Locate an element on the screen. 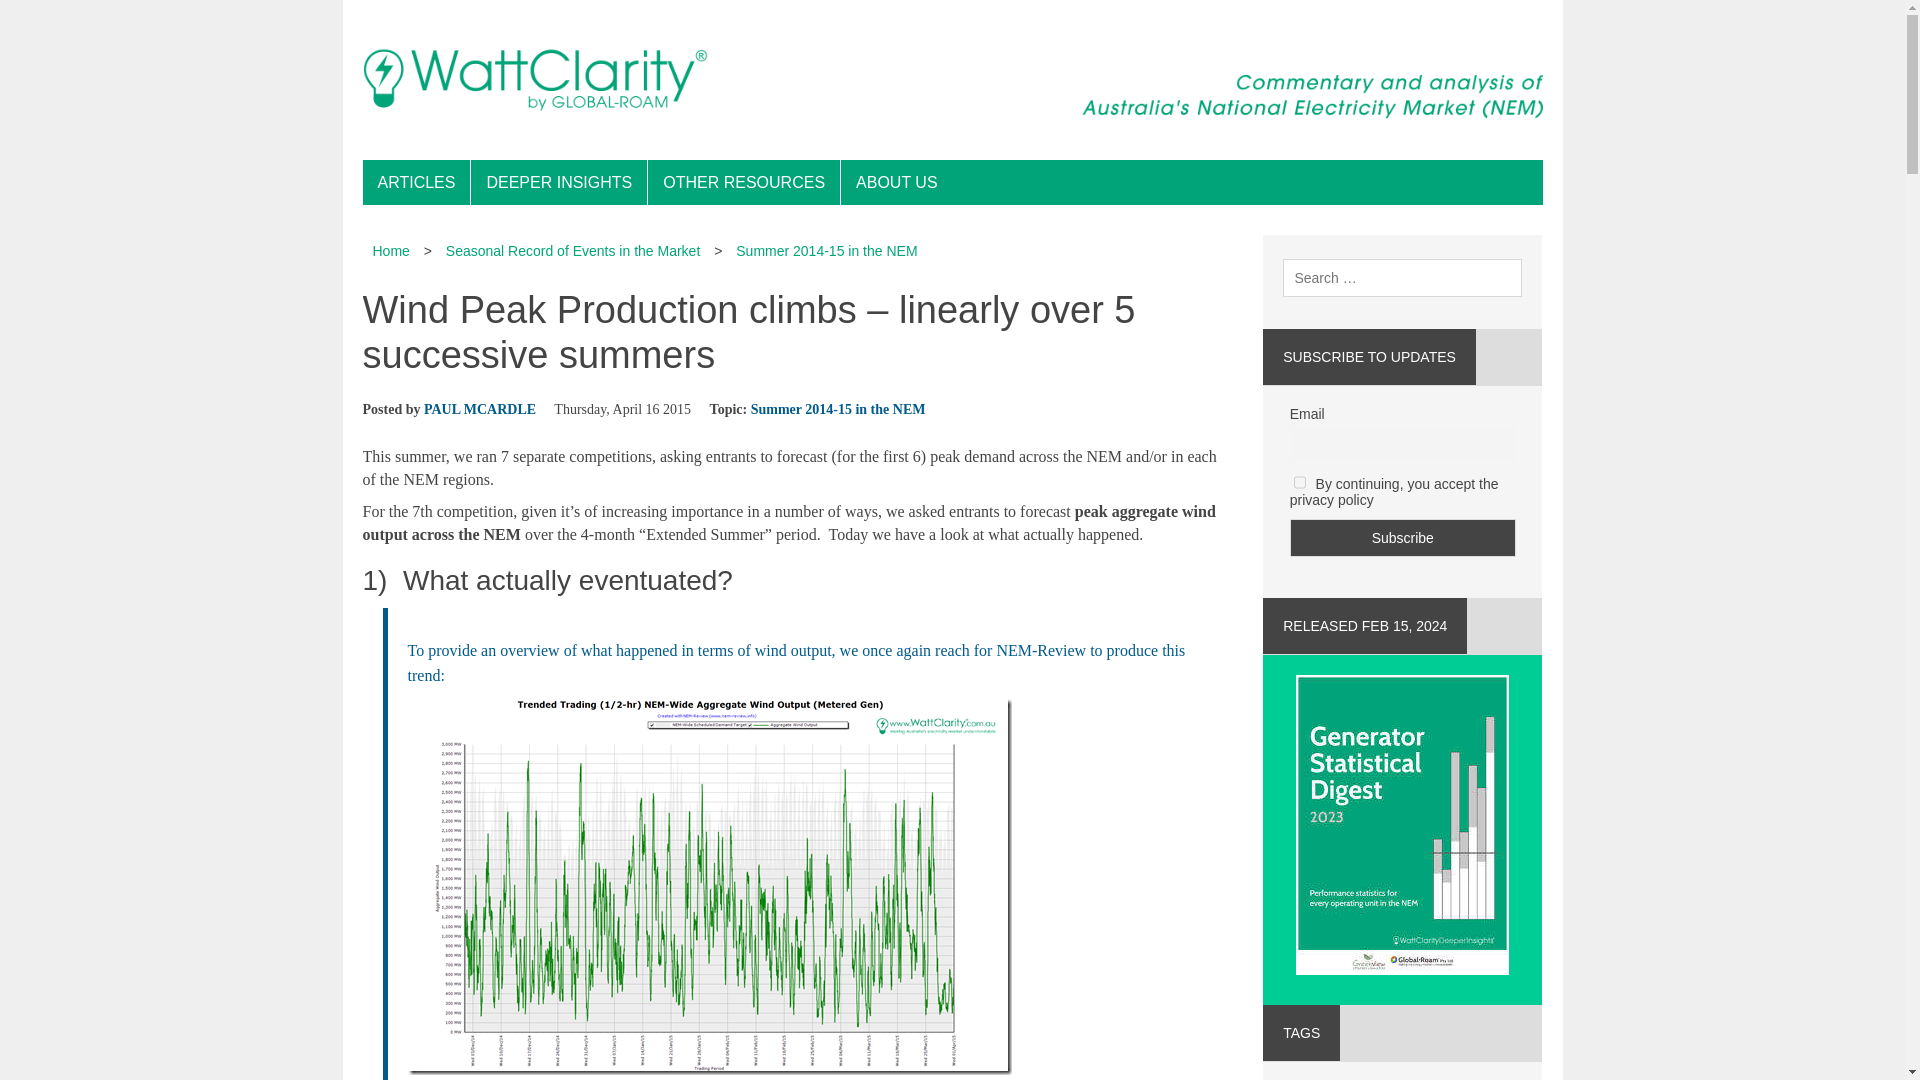 The height and width of the screenshot is (1080, 1920). Subscribe is located at coordinates (1403, 538).